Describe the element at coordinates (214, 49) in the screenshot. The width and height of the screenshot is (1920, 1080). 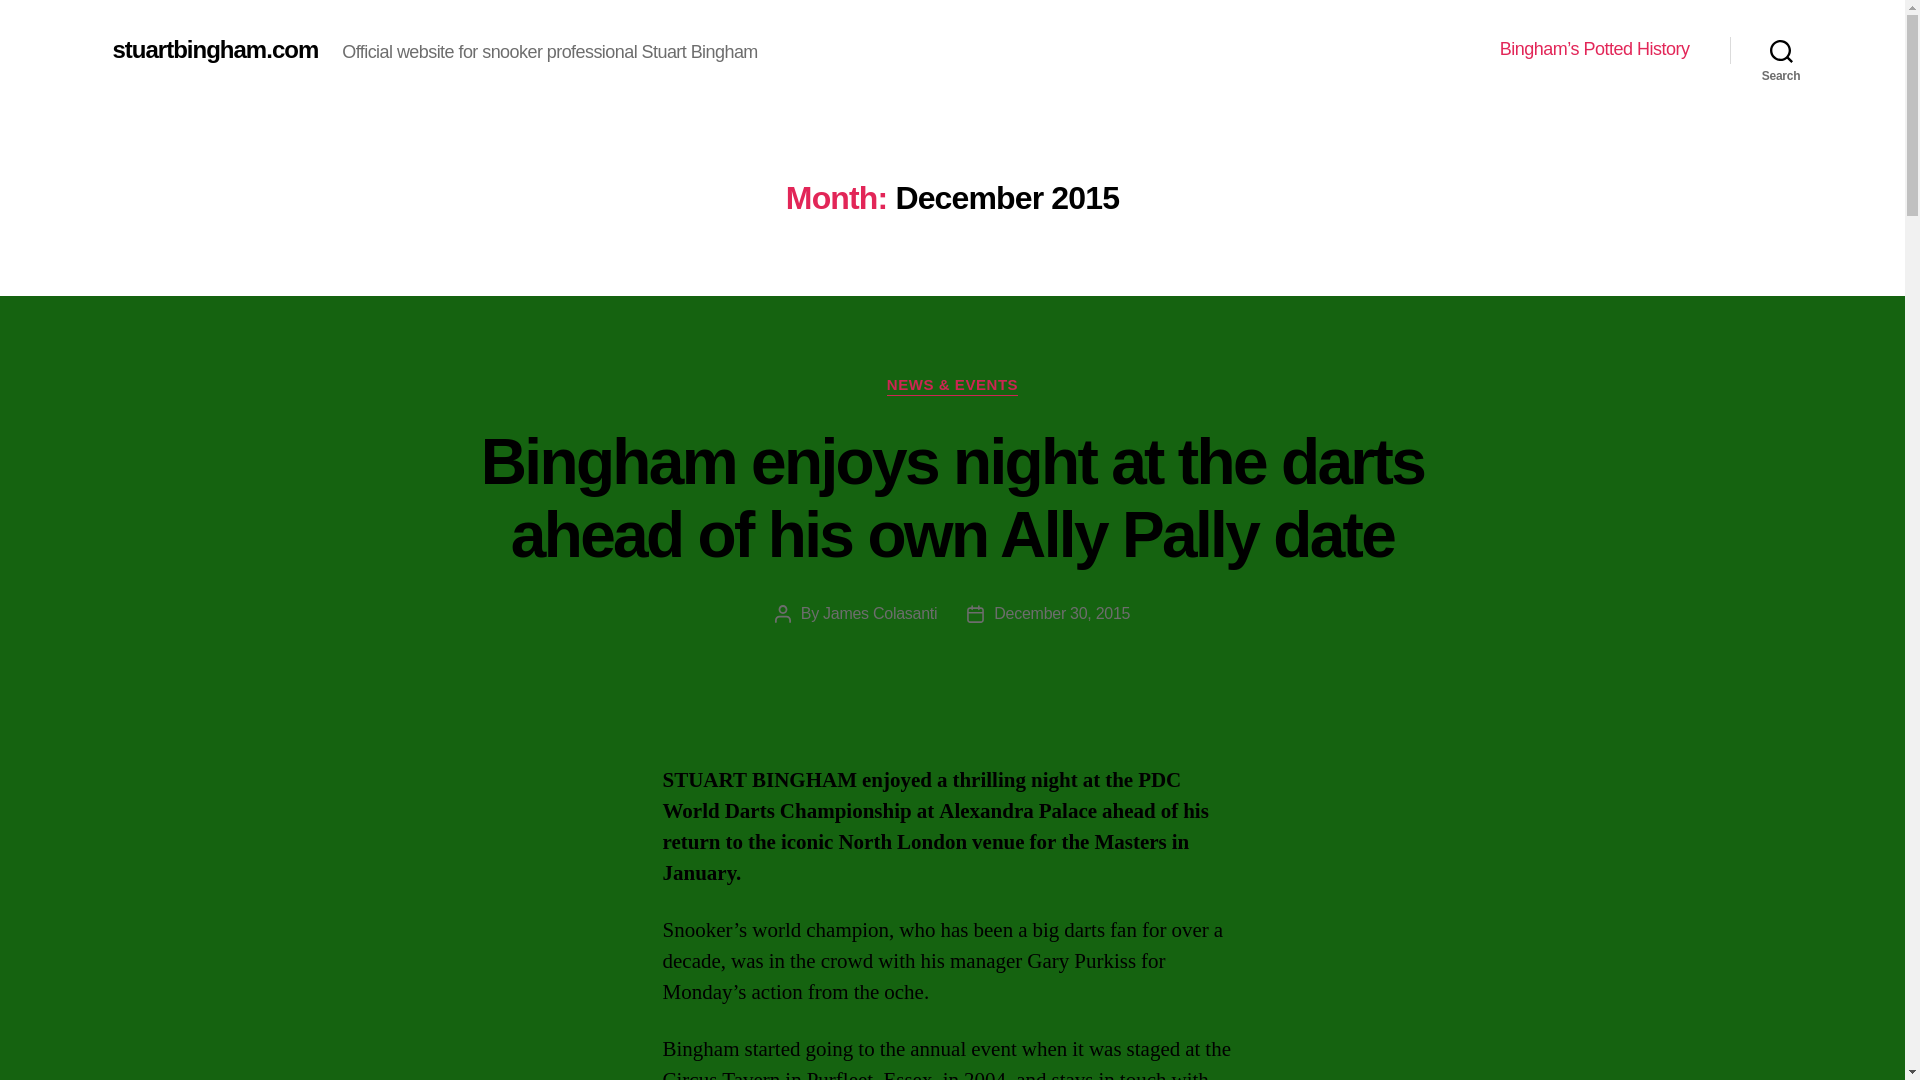
I see `stuartbingham.com` at that location.